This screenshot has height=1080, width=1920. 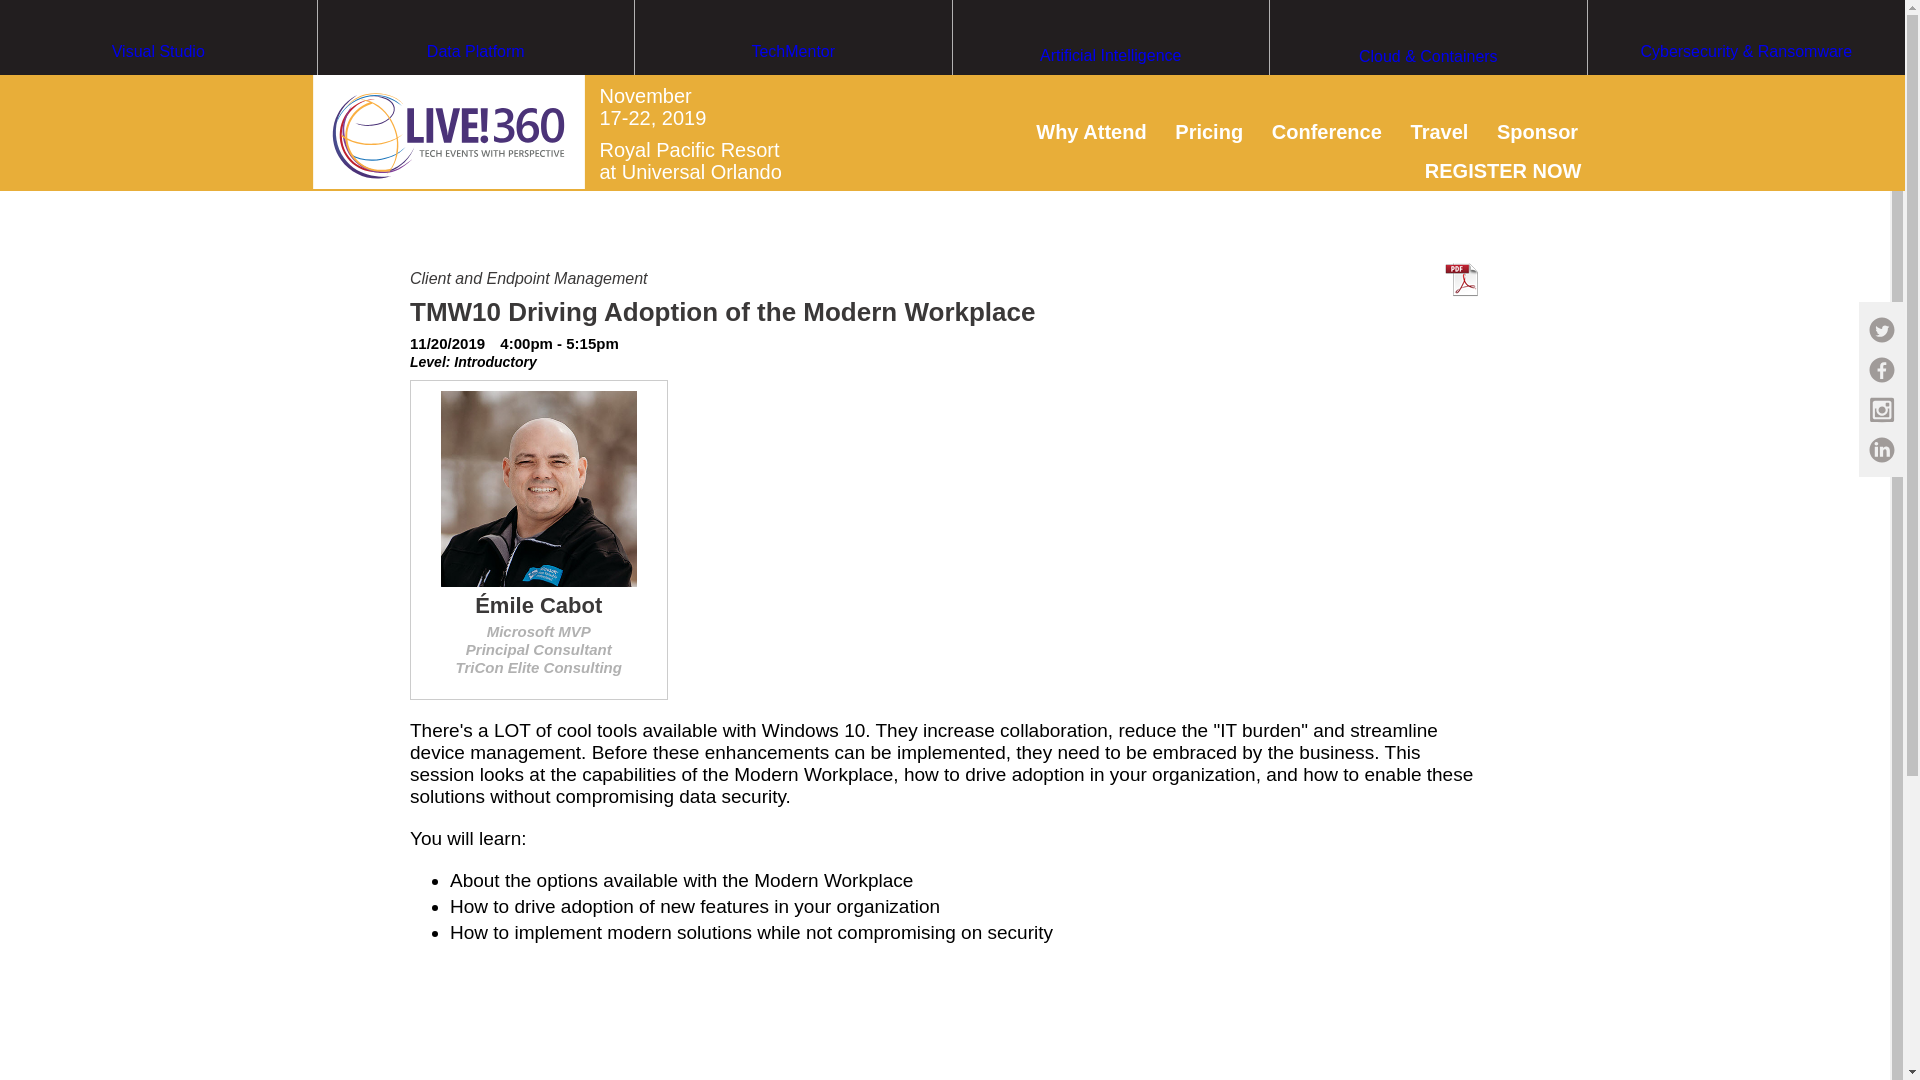 What do you see at coordinates (1110, 93) in the screenshot?
I see `Artificial Intelligence` at bounding box center [1110, 93].